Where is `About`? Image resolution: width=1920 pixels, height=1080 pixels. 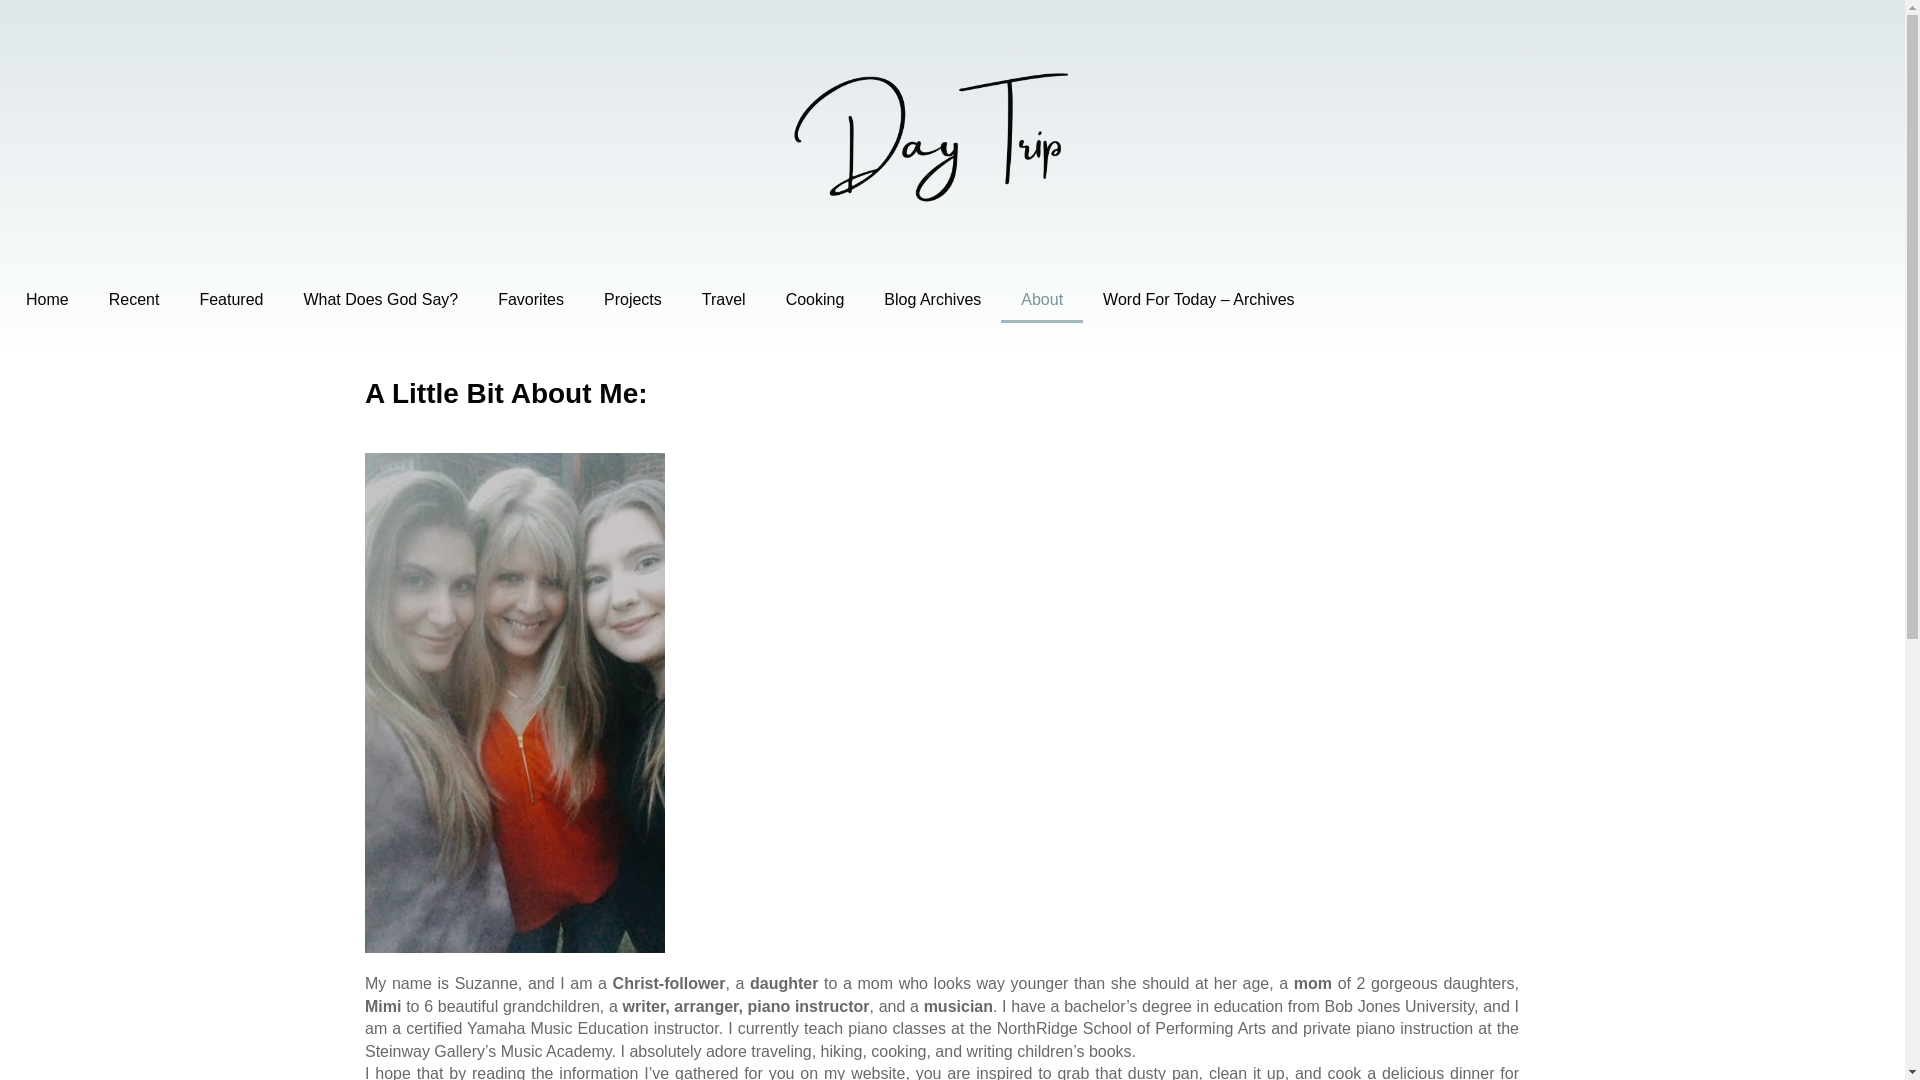
About is located at coordinates (1041, 299).